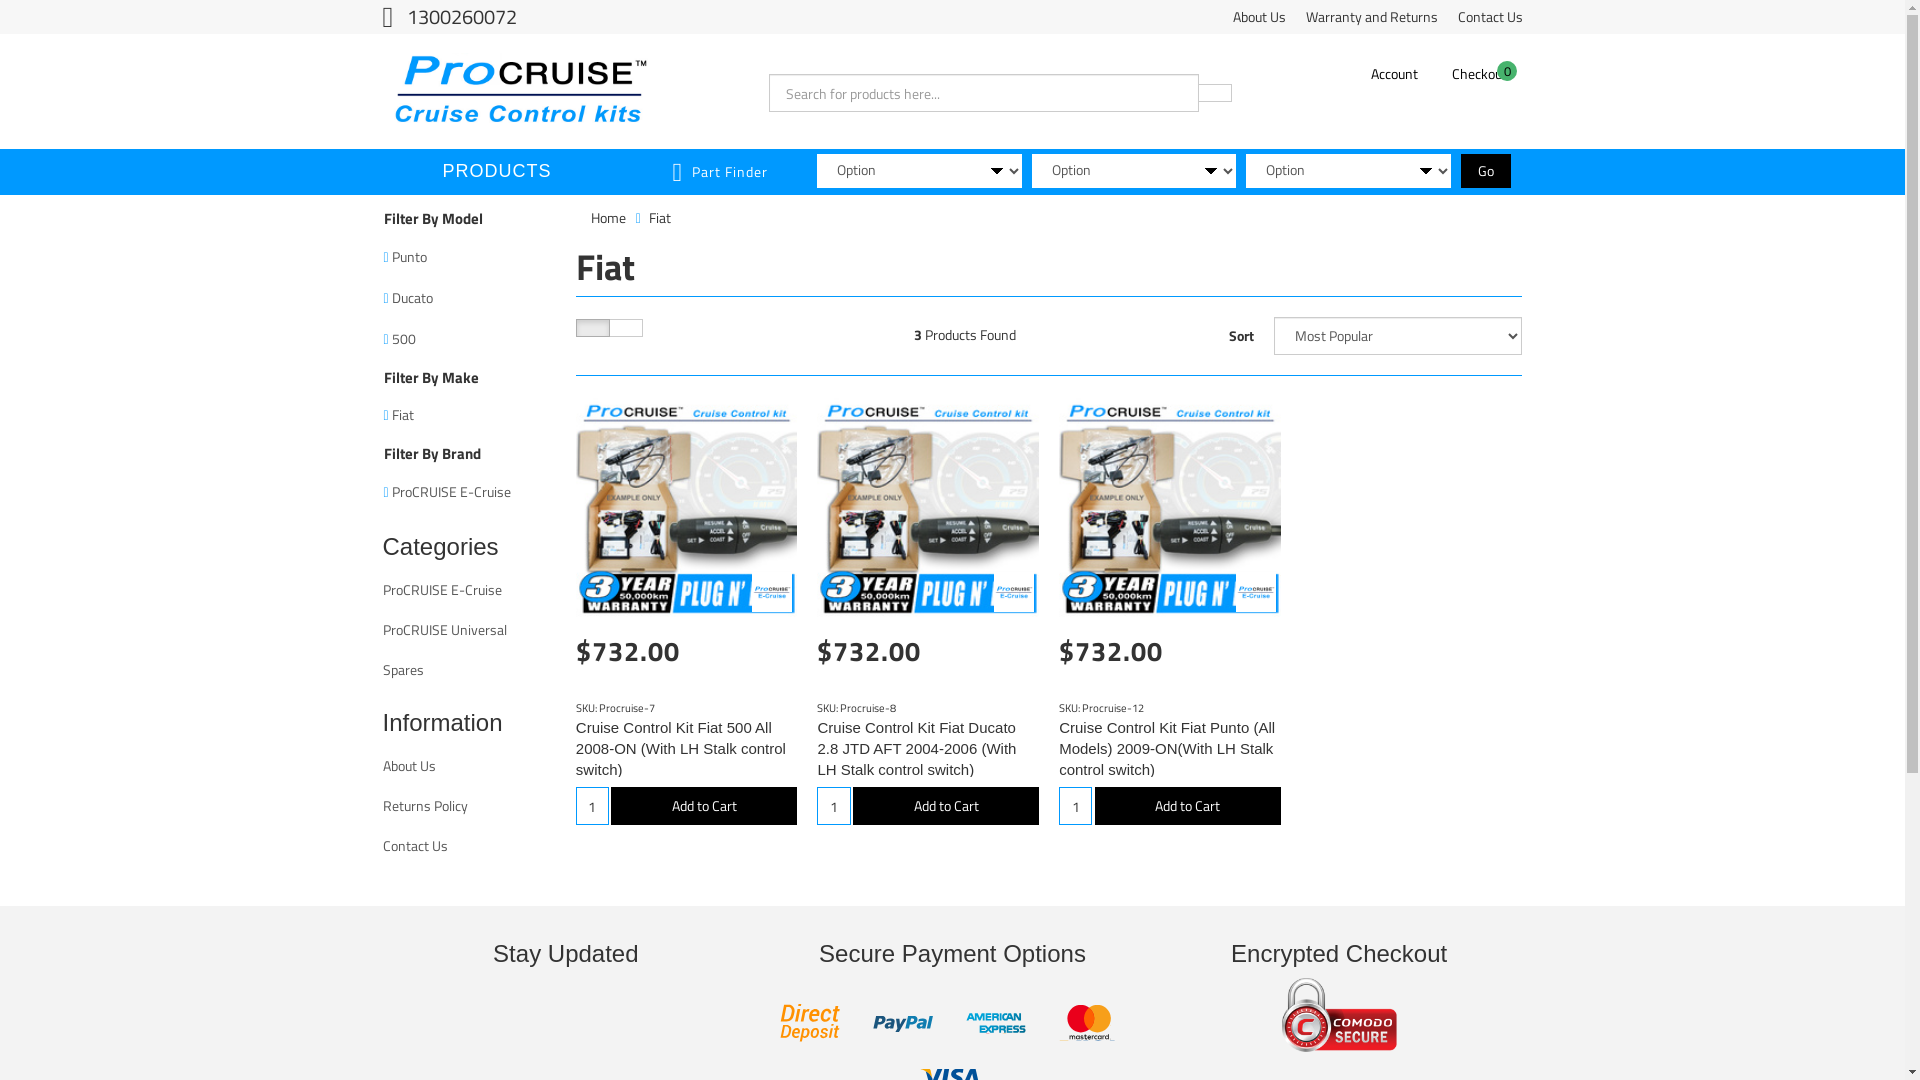 The image size is (1920, 1080). Describe the element at coordinates (470, 256) in the screenshot. I see `Punto` at that location.